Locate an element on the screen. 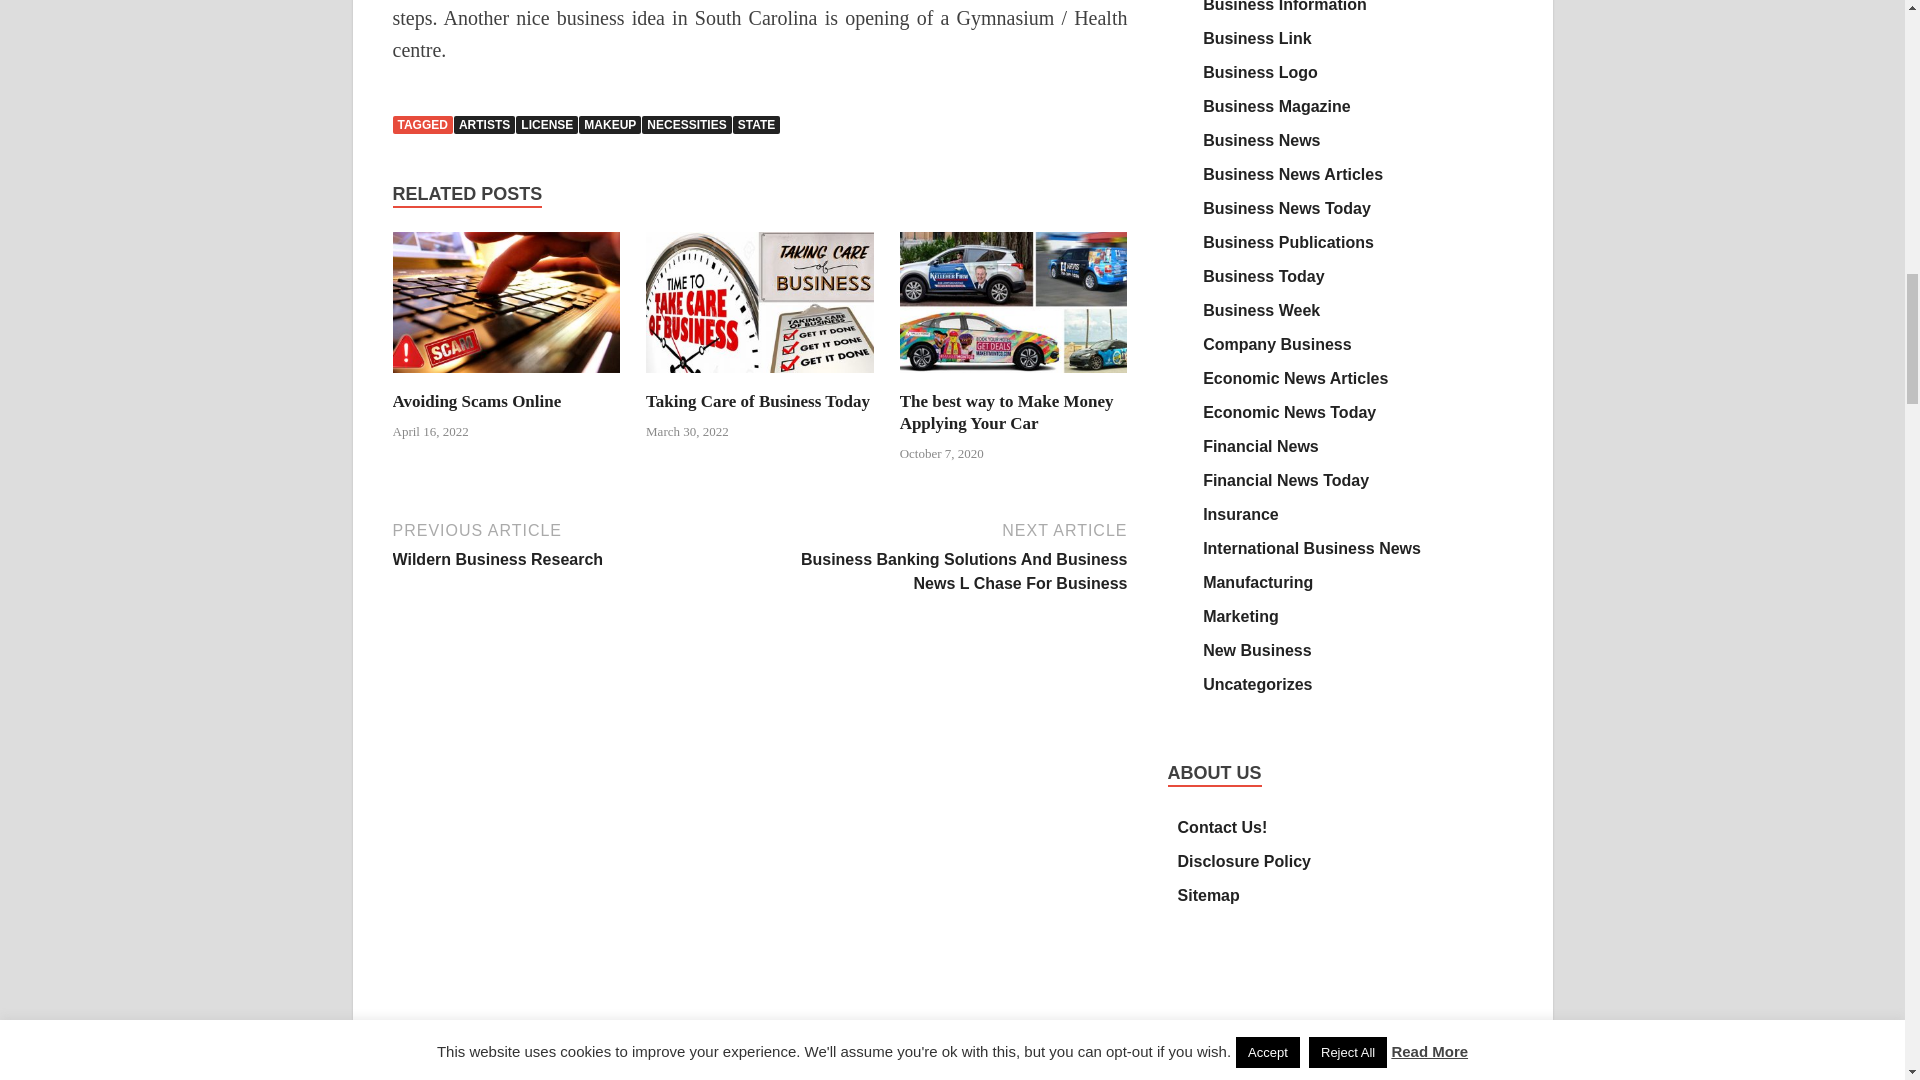 The width and height of the screenshot is (1920, 1080). Avoiding Scams Online is located at coordinates (476, 402).